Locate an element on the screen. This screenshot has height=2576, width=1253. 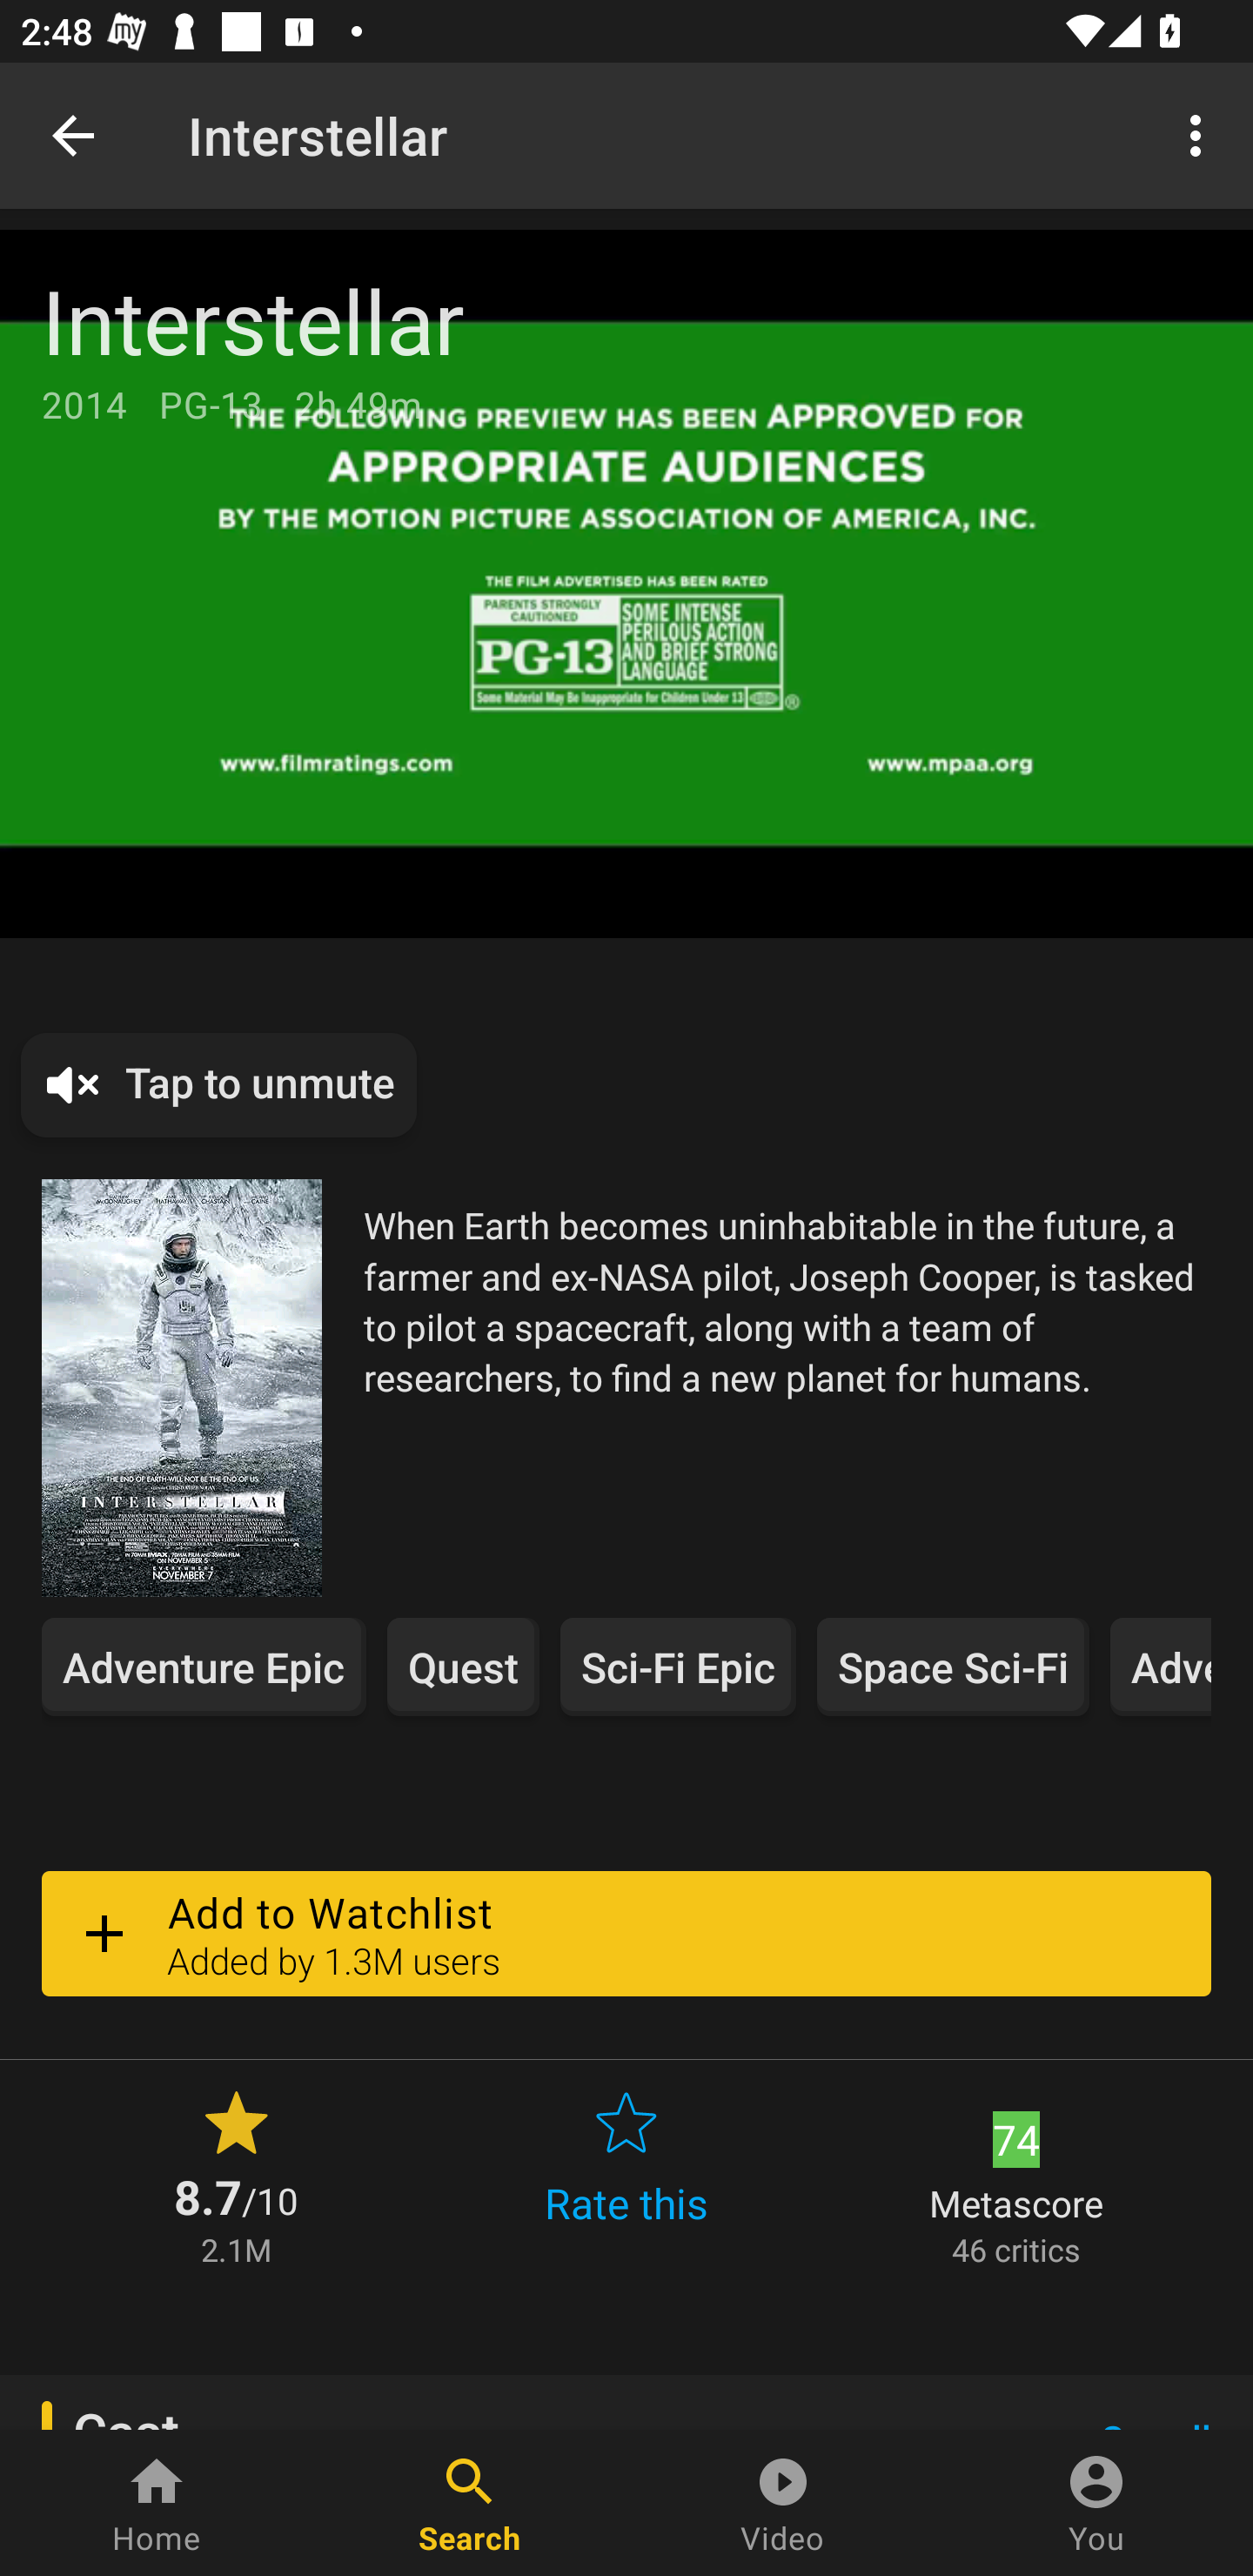
Home is located at coordinates (157, 2503).